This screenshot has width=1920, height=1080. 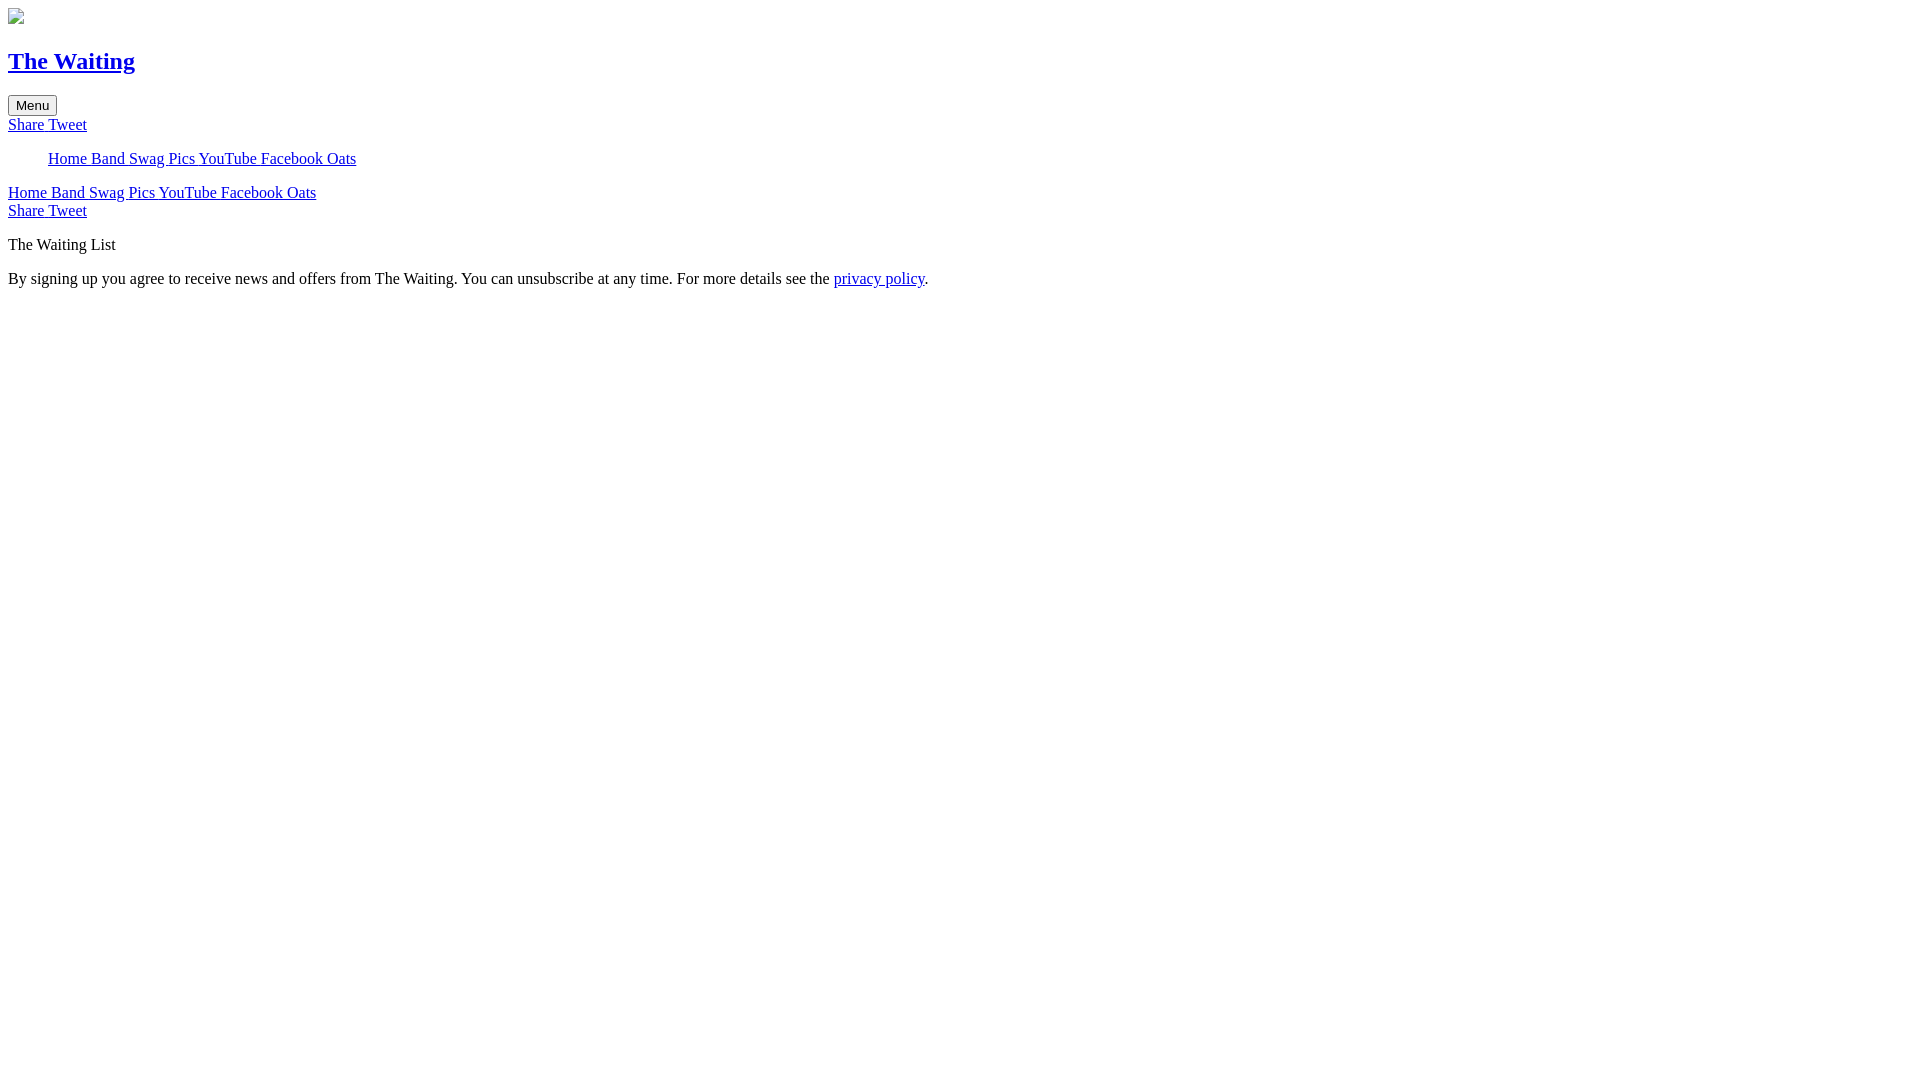 I want to click on Pics, so click(x=143, y=192).